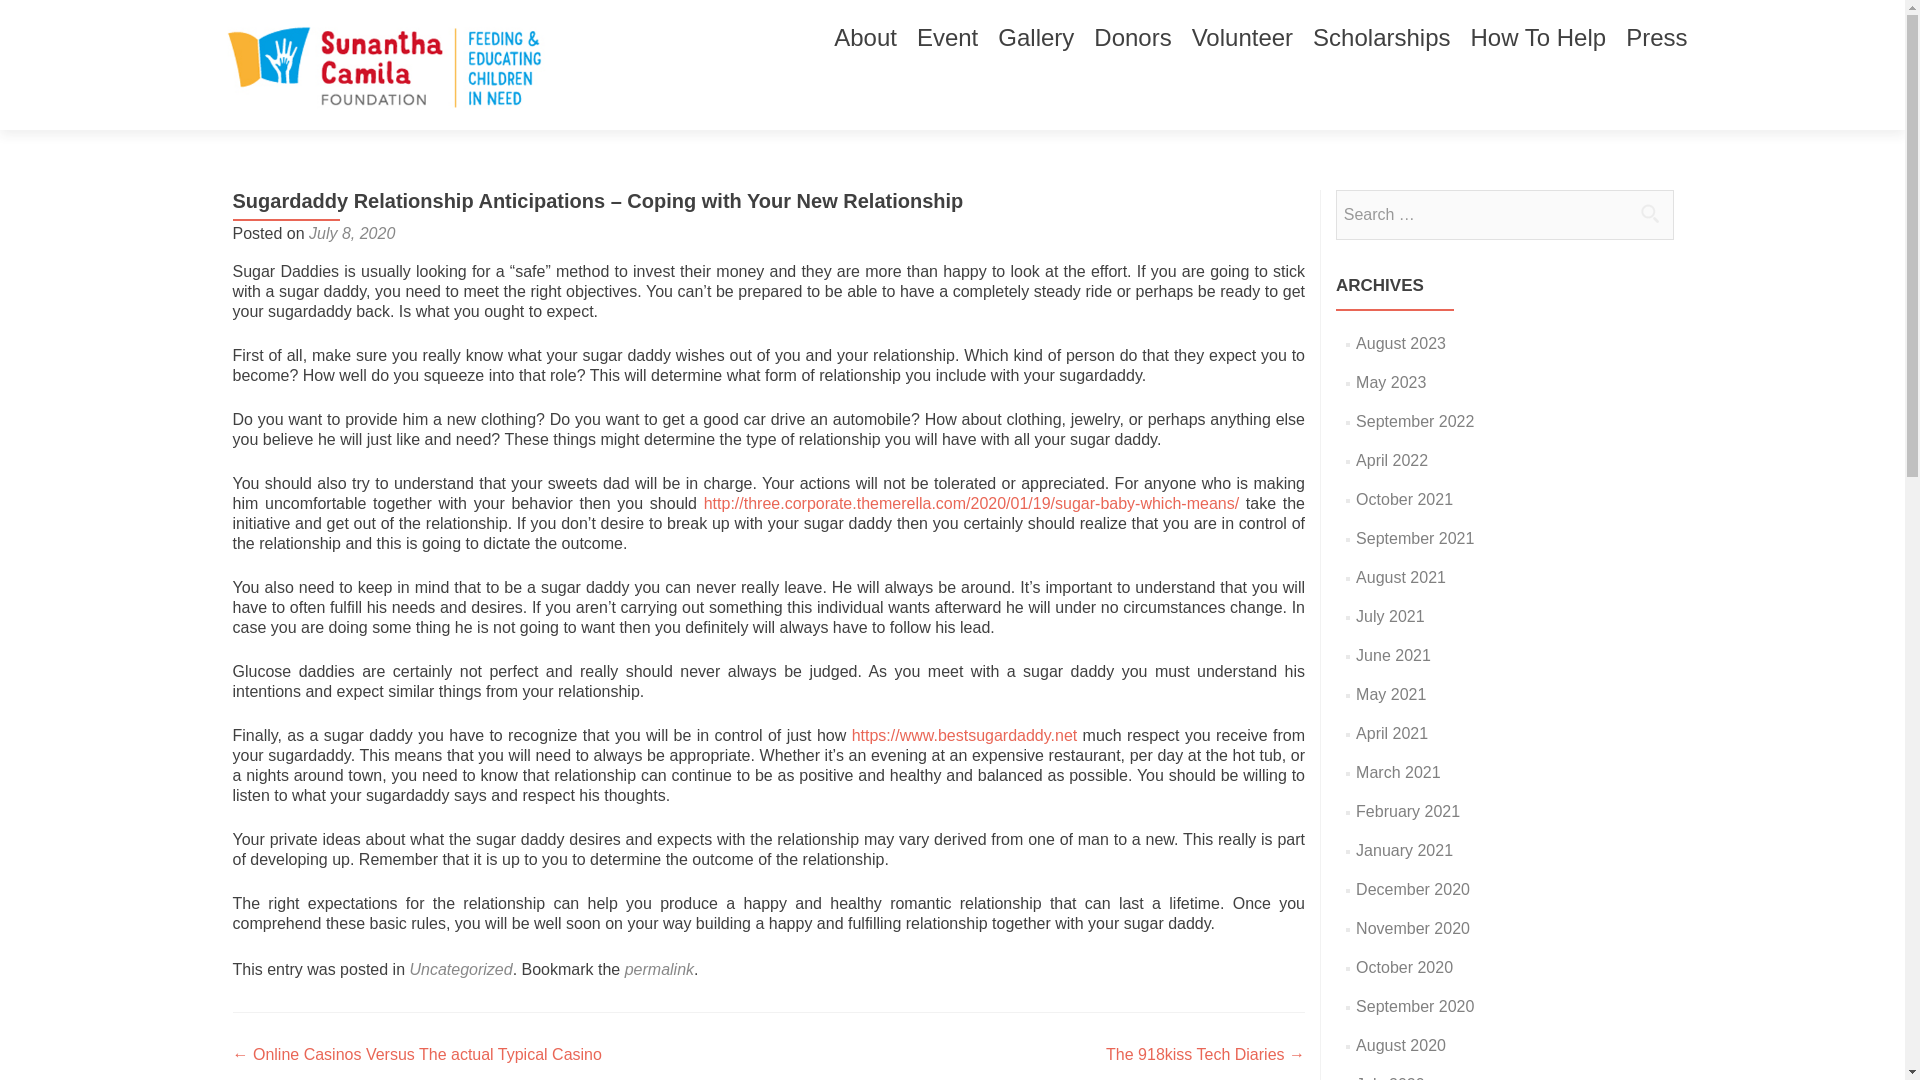 This screenshot has height=1080, width=1920. What do you see at coordinates (1649, 213) in the screenshot?
I see `Search` at bounding box center [1649, 213].